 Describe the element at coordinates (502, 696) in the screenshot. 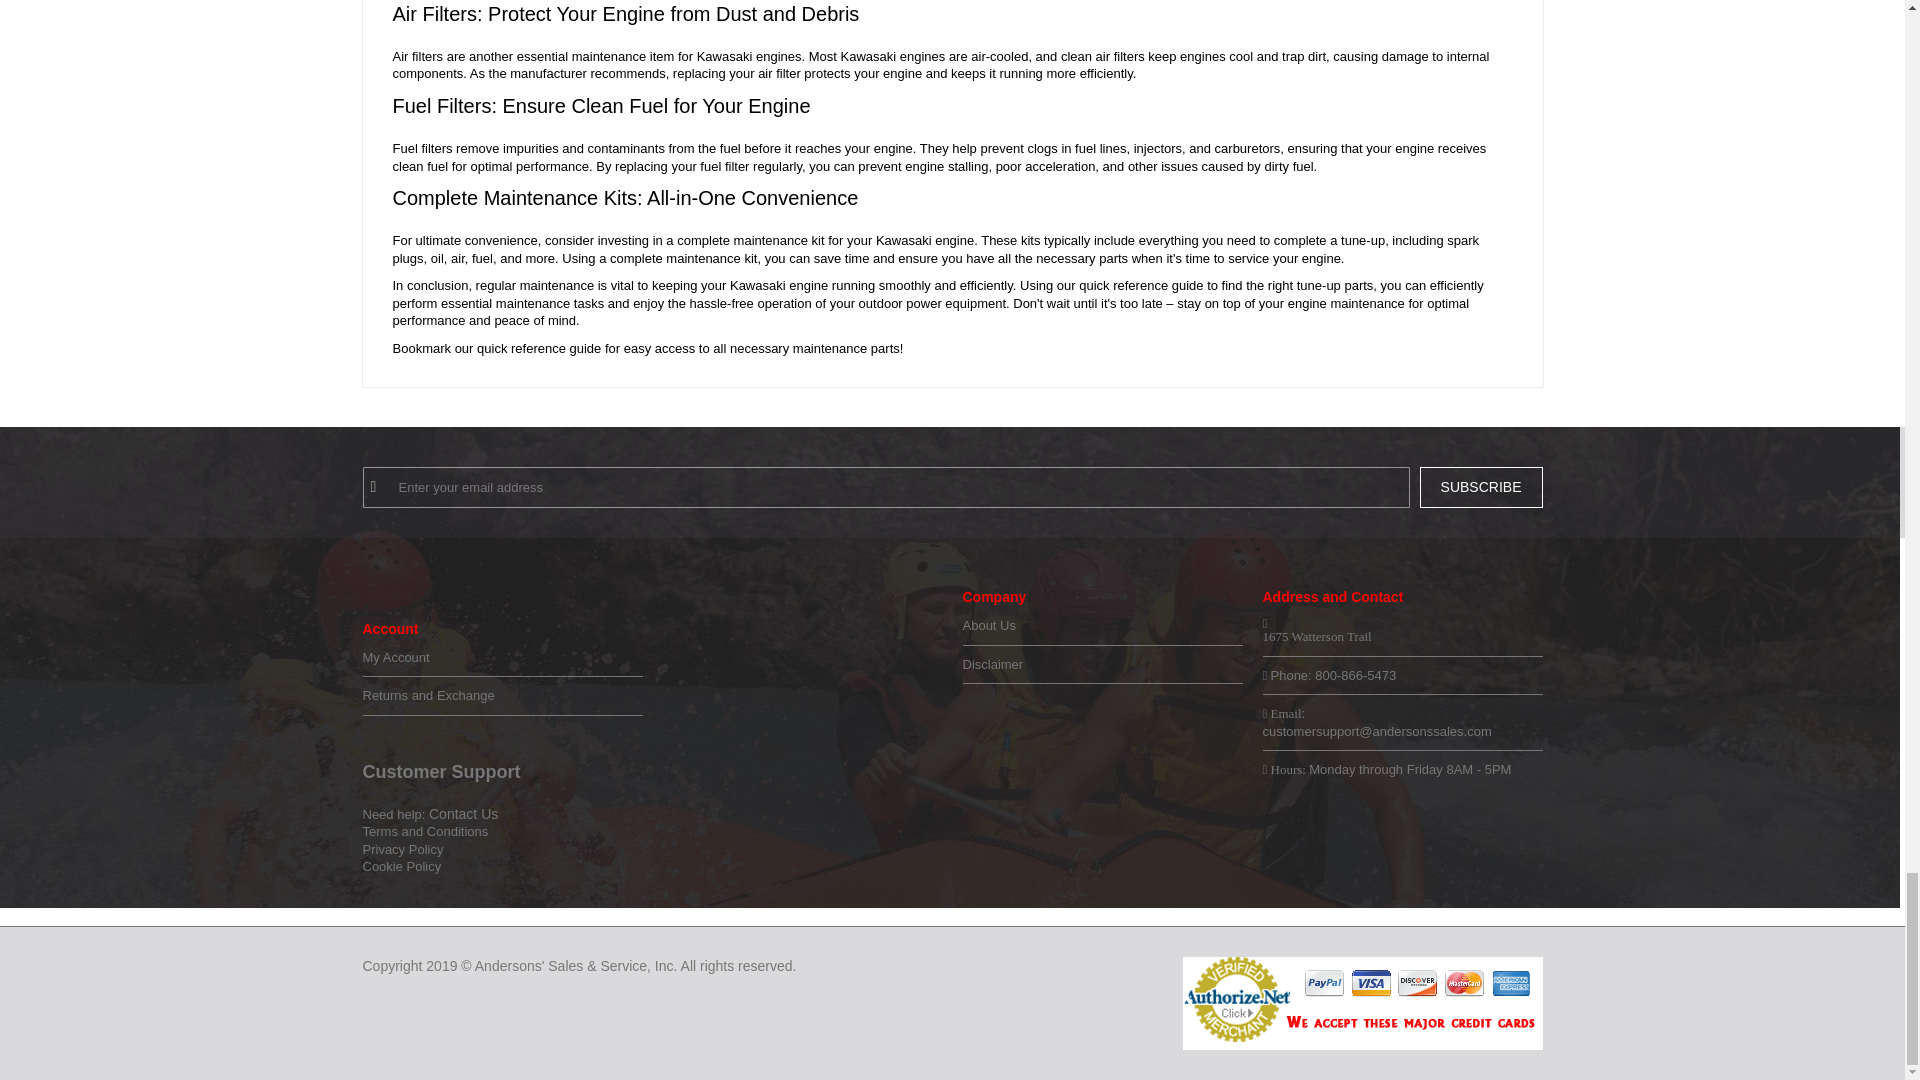

I see `Returns and Exchange` at that location.